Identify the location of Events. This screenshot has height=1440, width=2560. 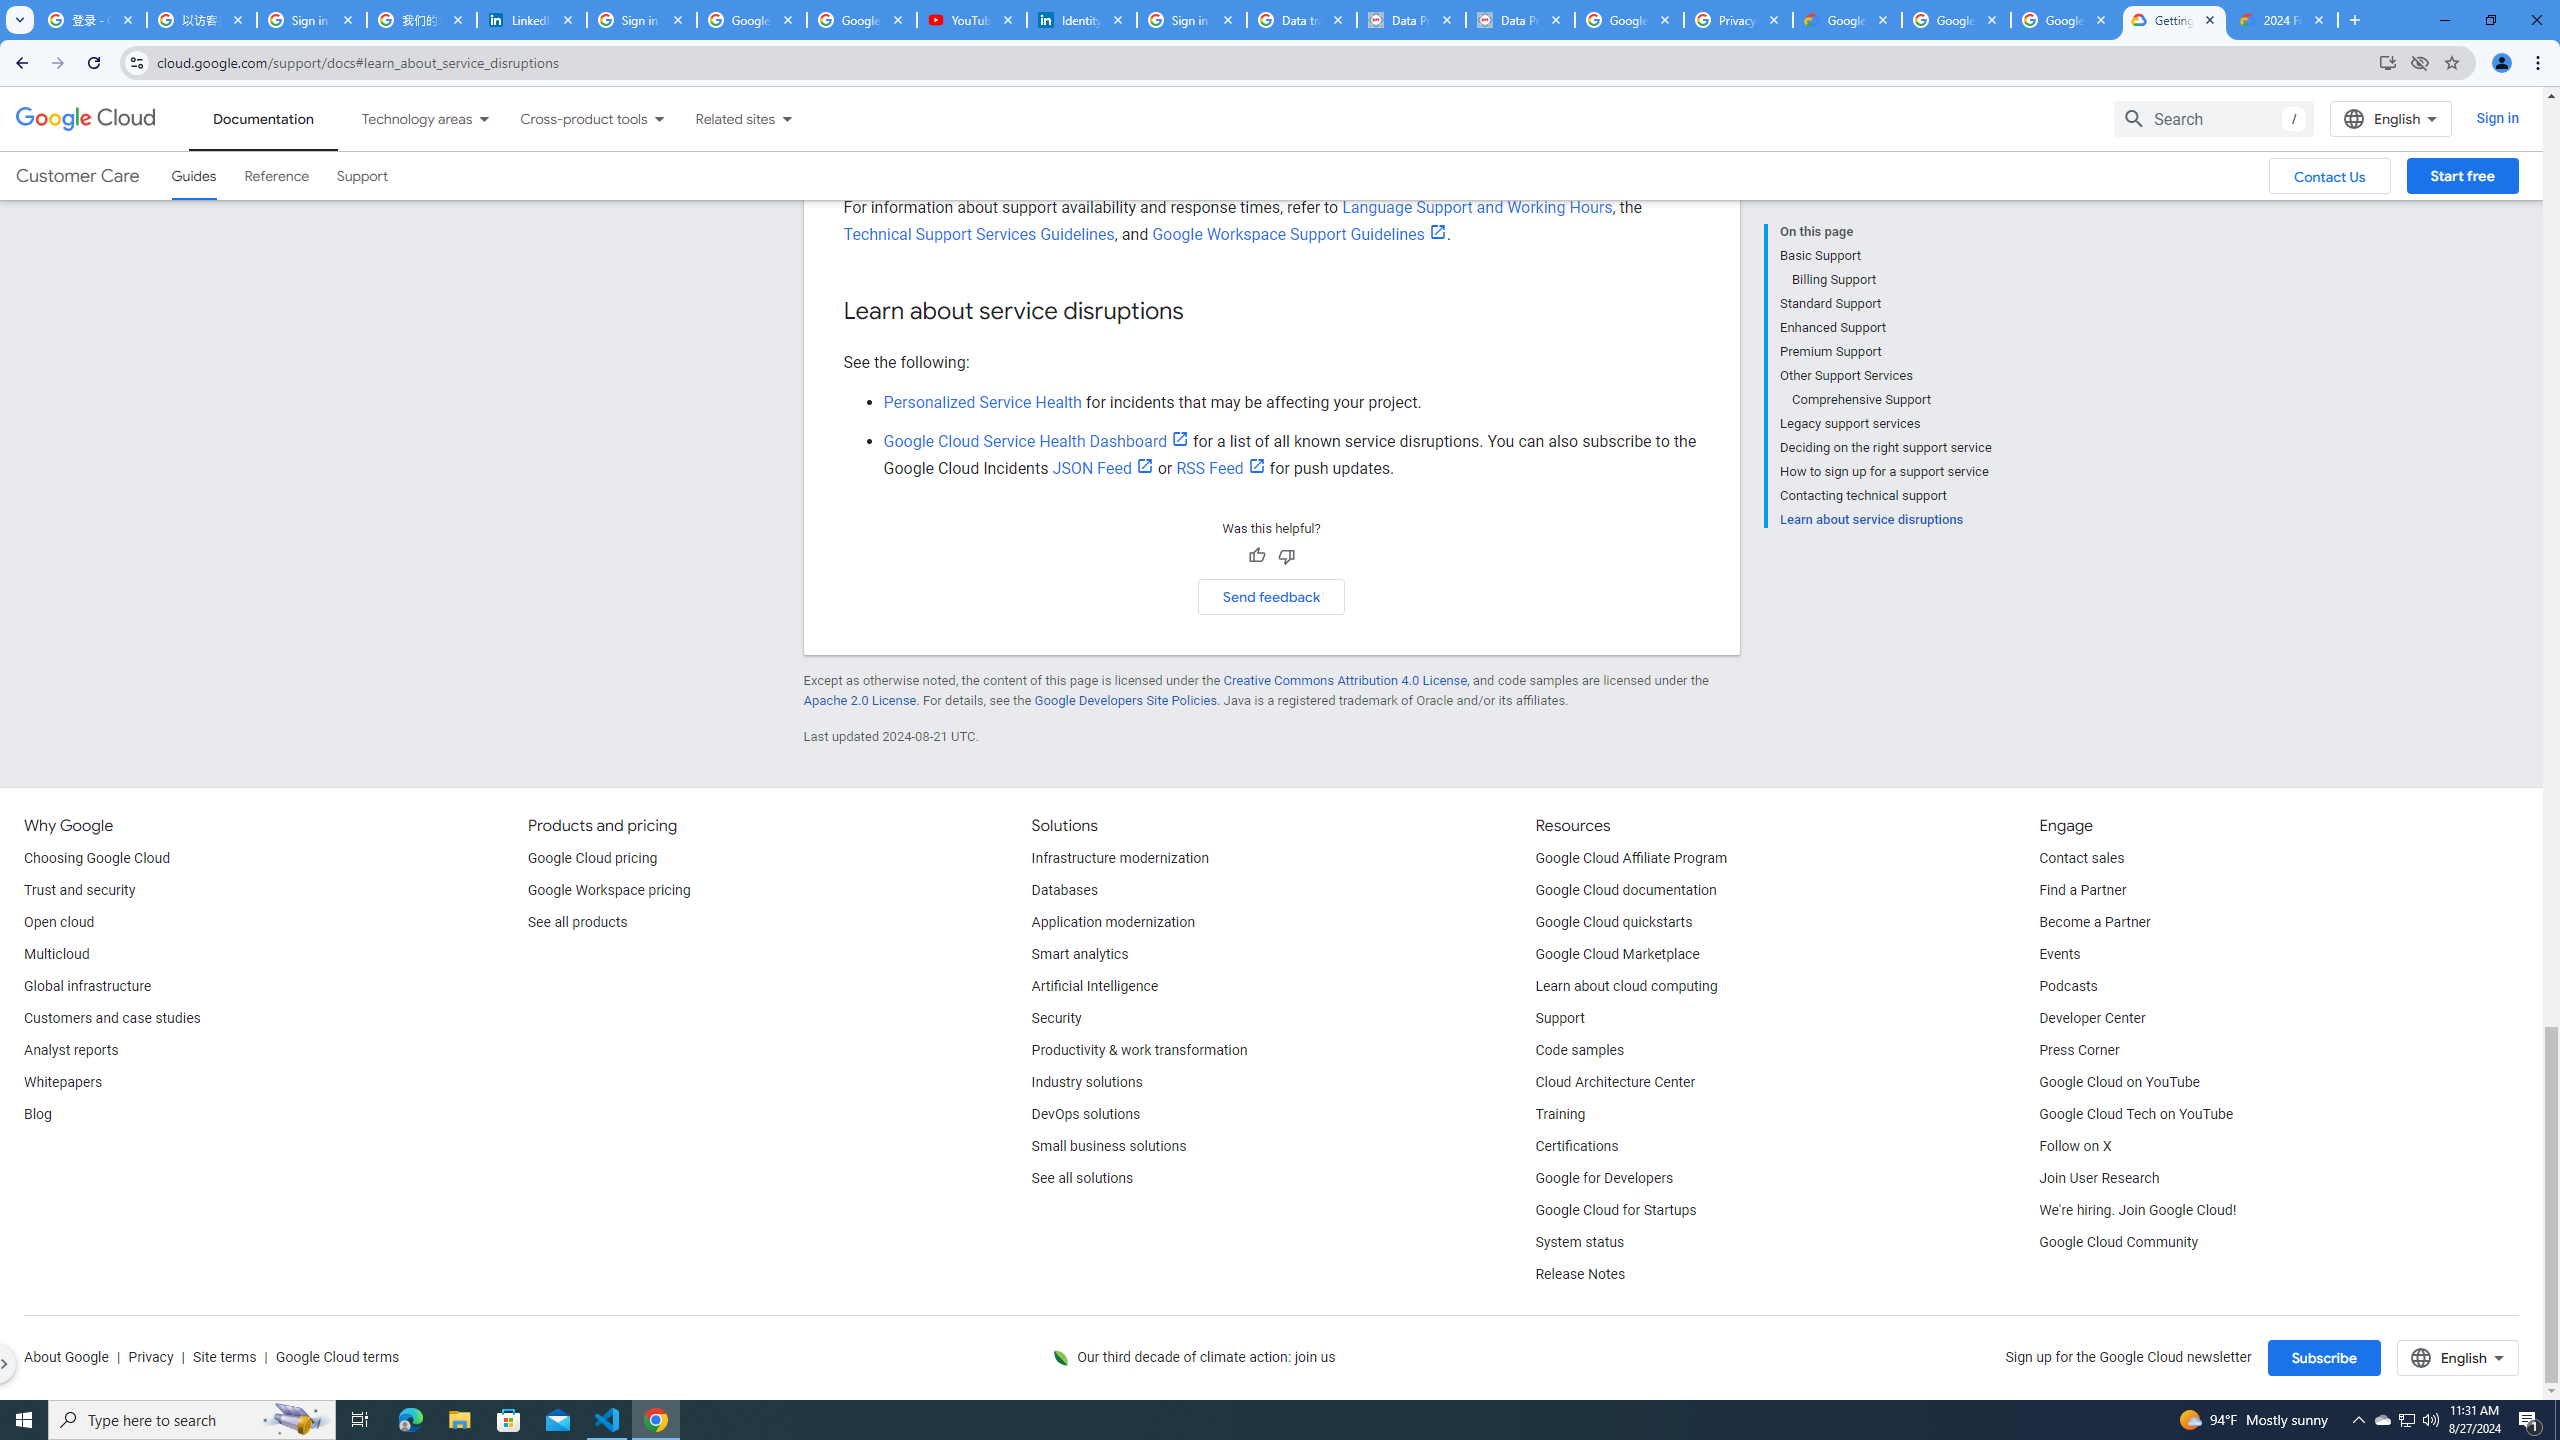
(2059, 954).